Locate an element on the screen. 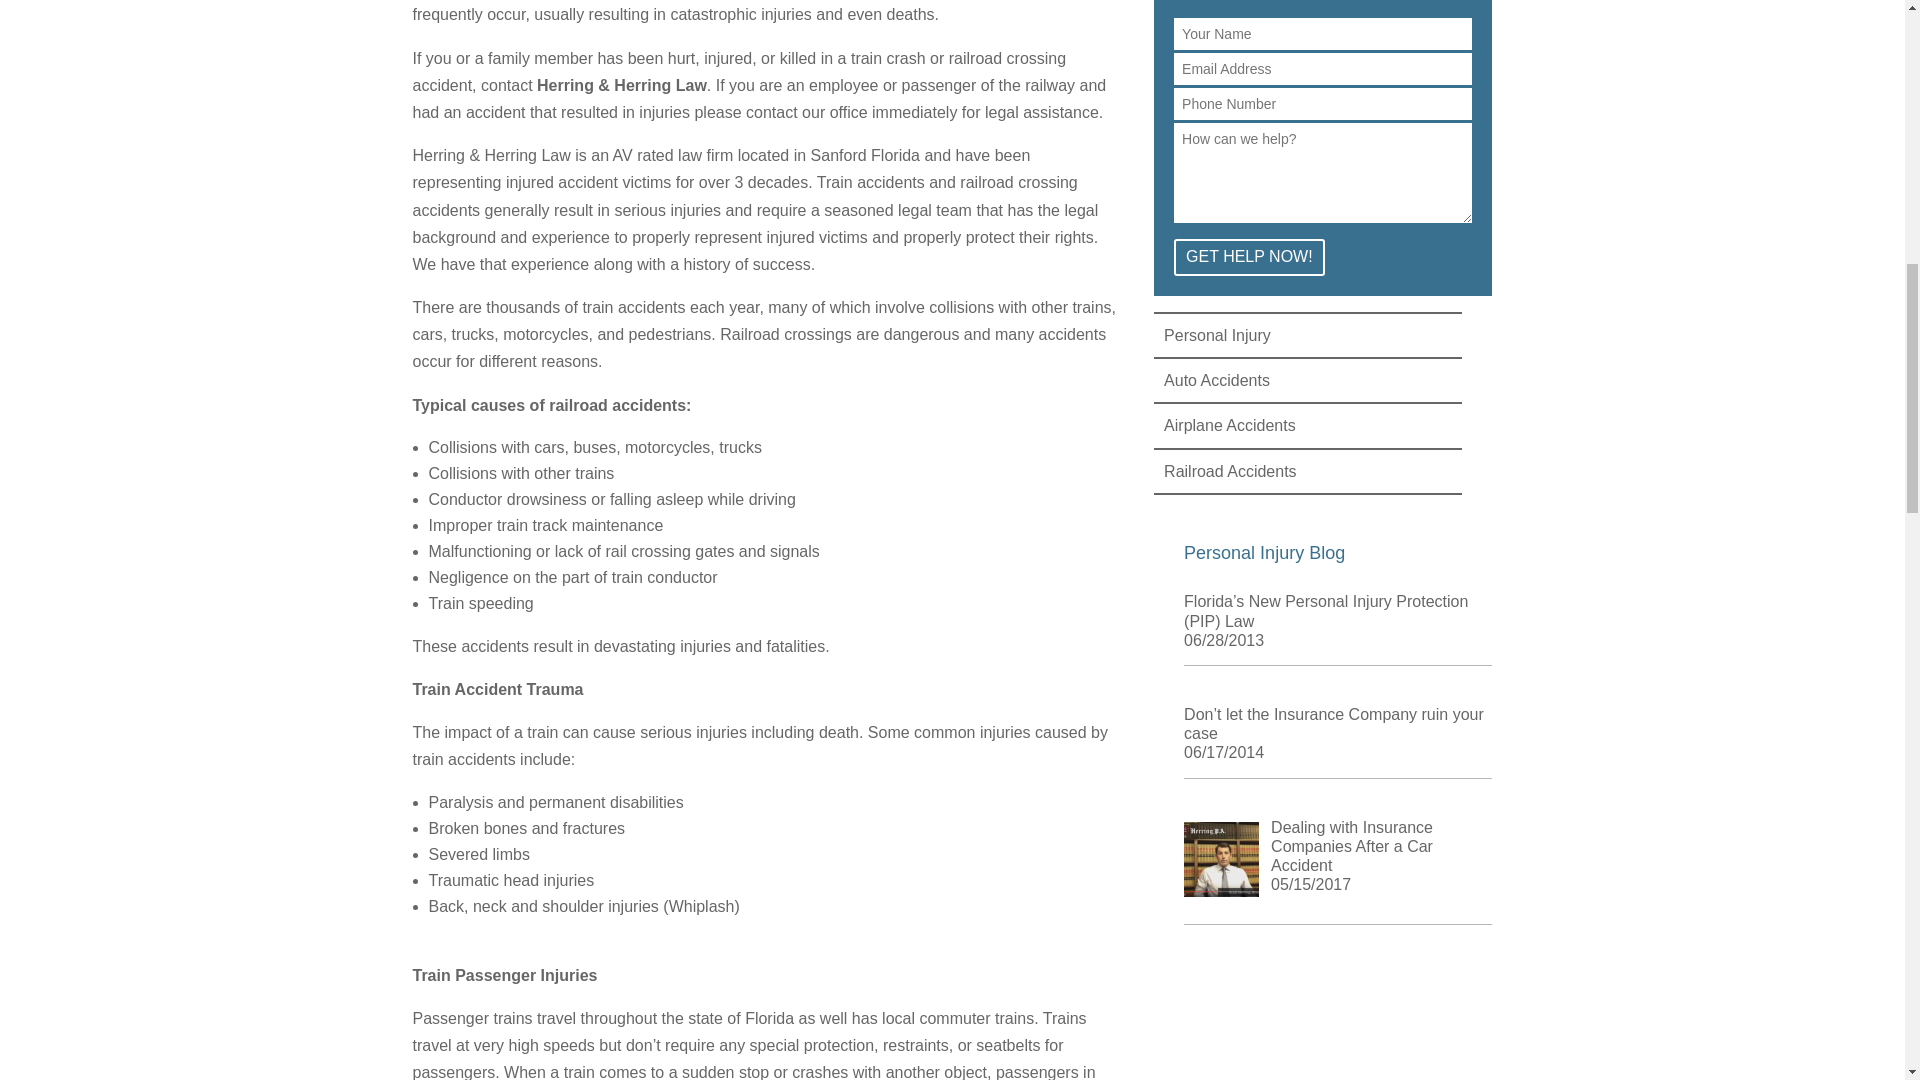 The image size is (1920, 1080). Dealing with Insurance Companies After a Car Accident is located at coordinates (1352, 846).